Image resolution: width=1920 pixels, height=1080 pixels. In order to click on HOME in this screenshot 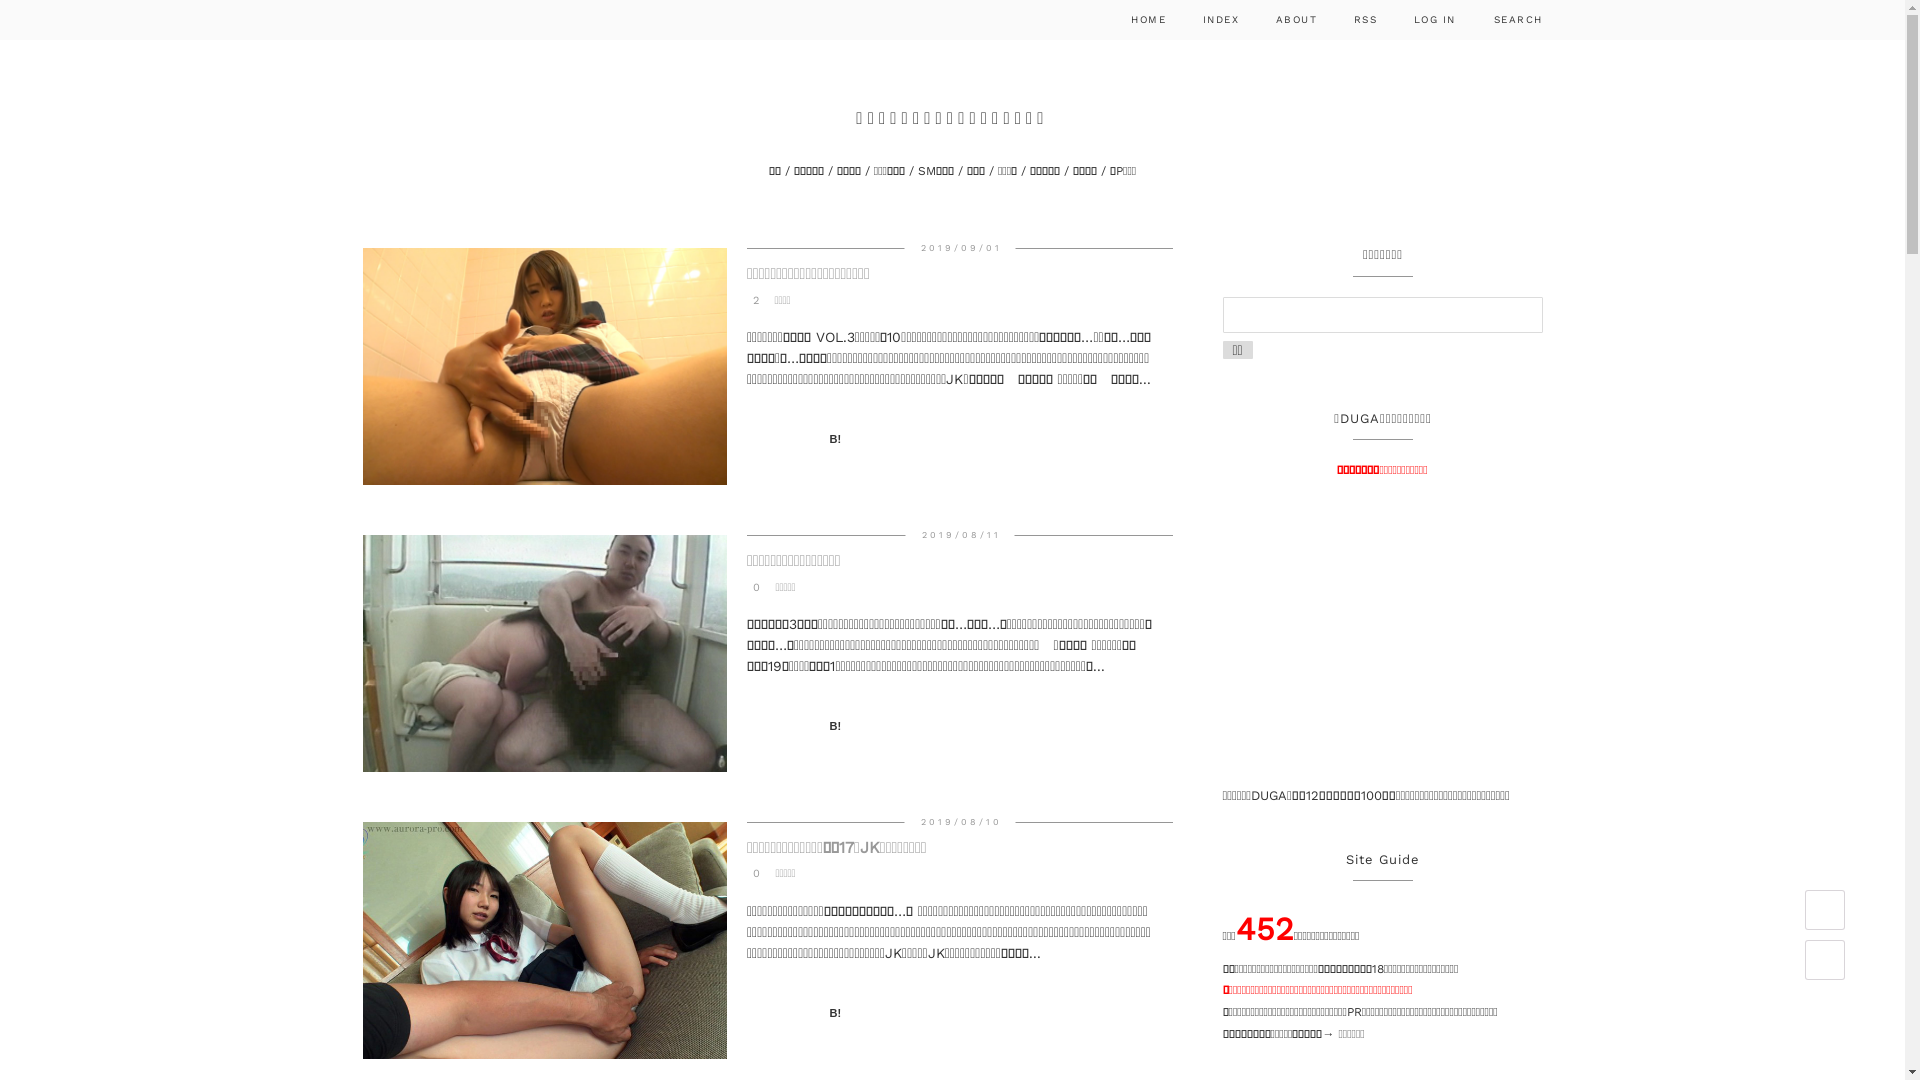, I will do `click(1148, 20)`.